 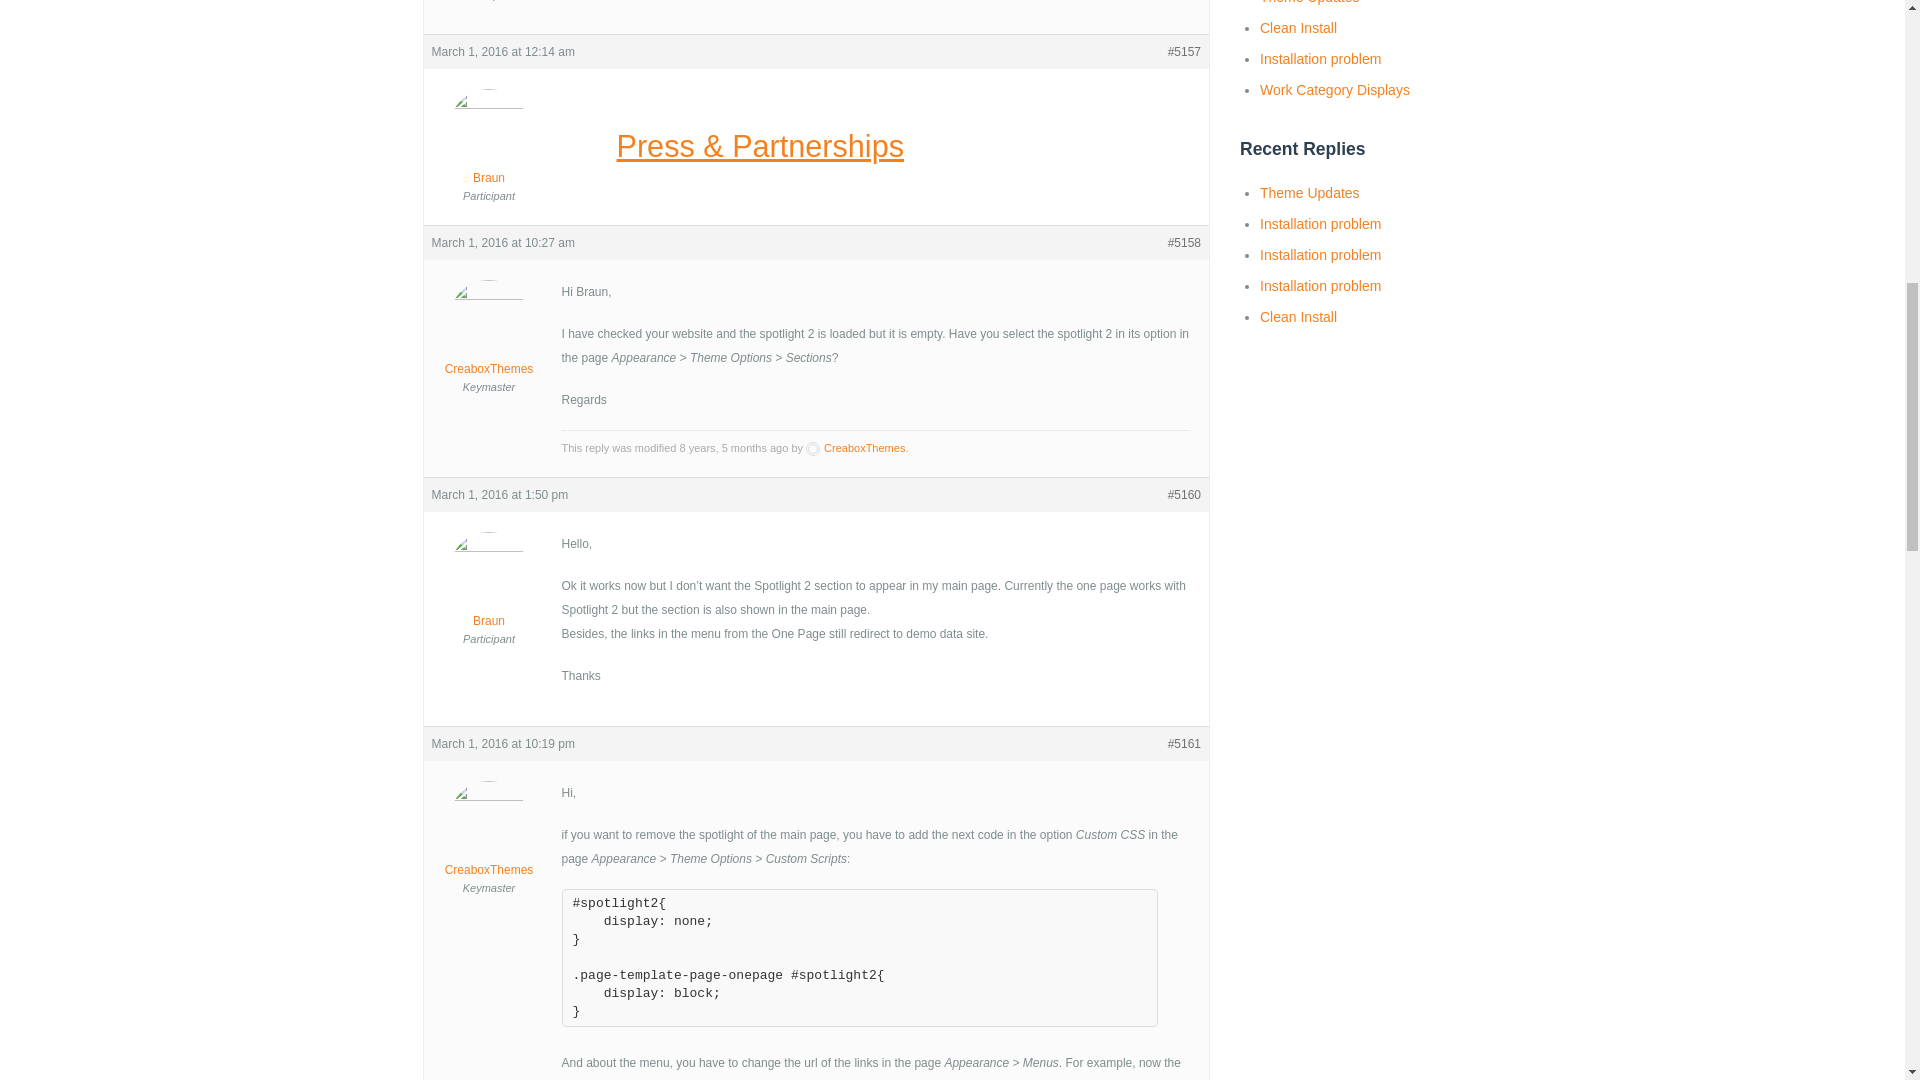 What do you see at coordinates (490, 844) in the screenshot?
I see `CreaboxThemes` at bounding box center [490, 844].